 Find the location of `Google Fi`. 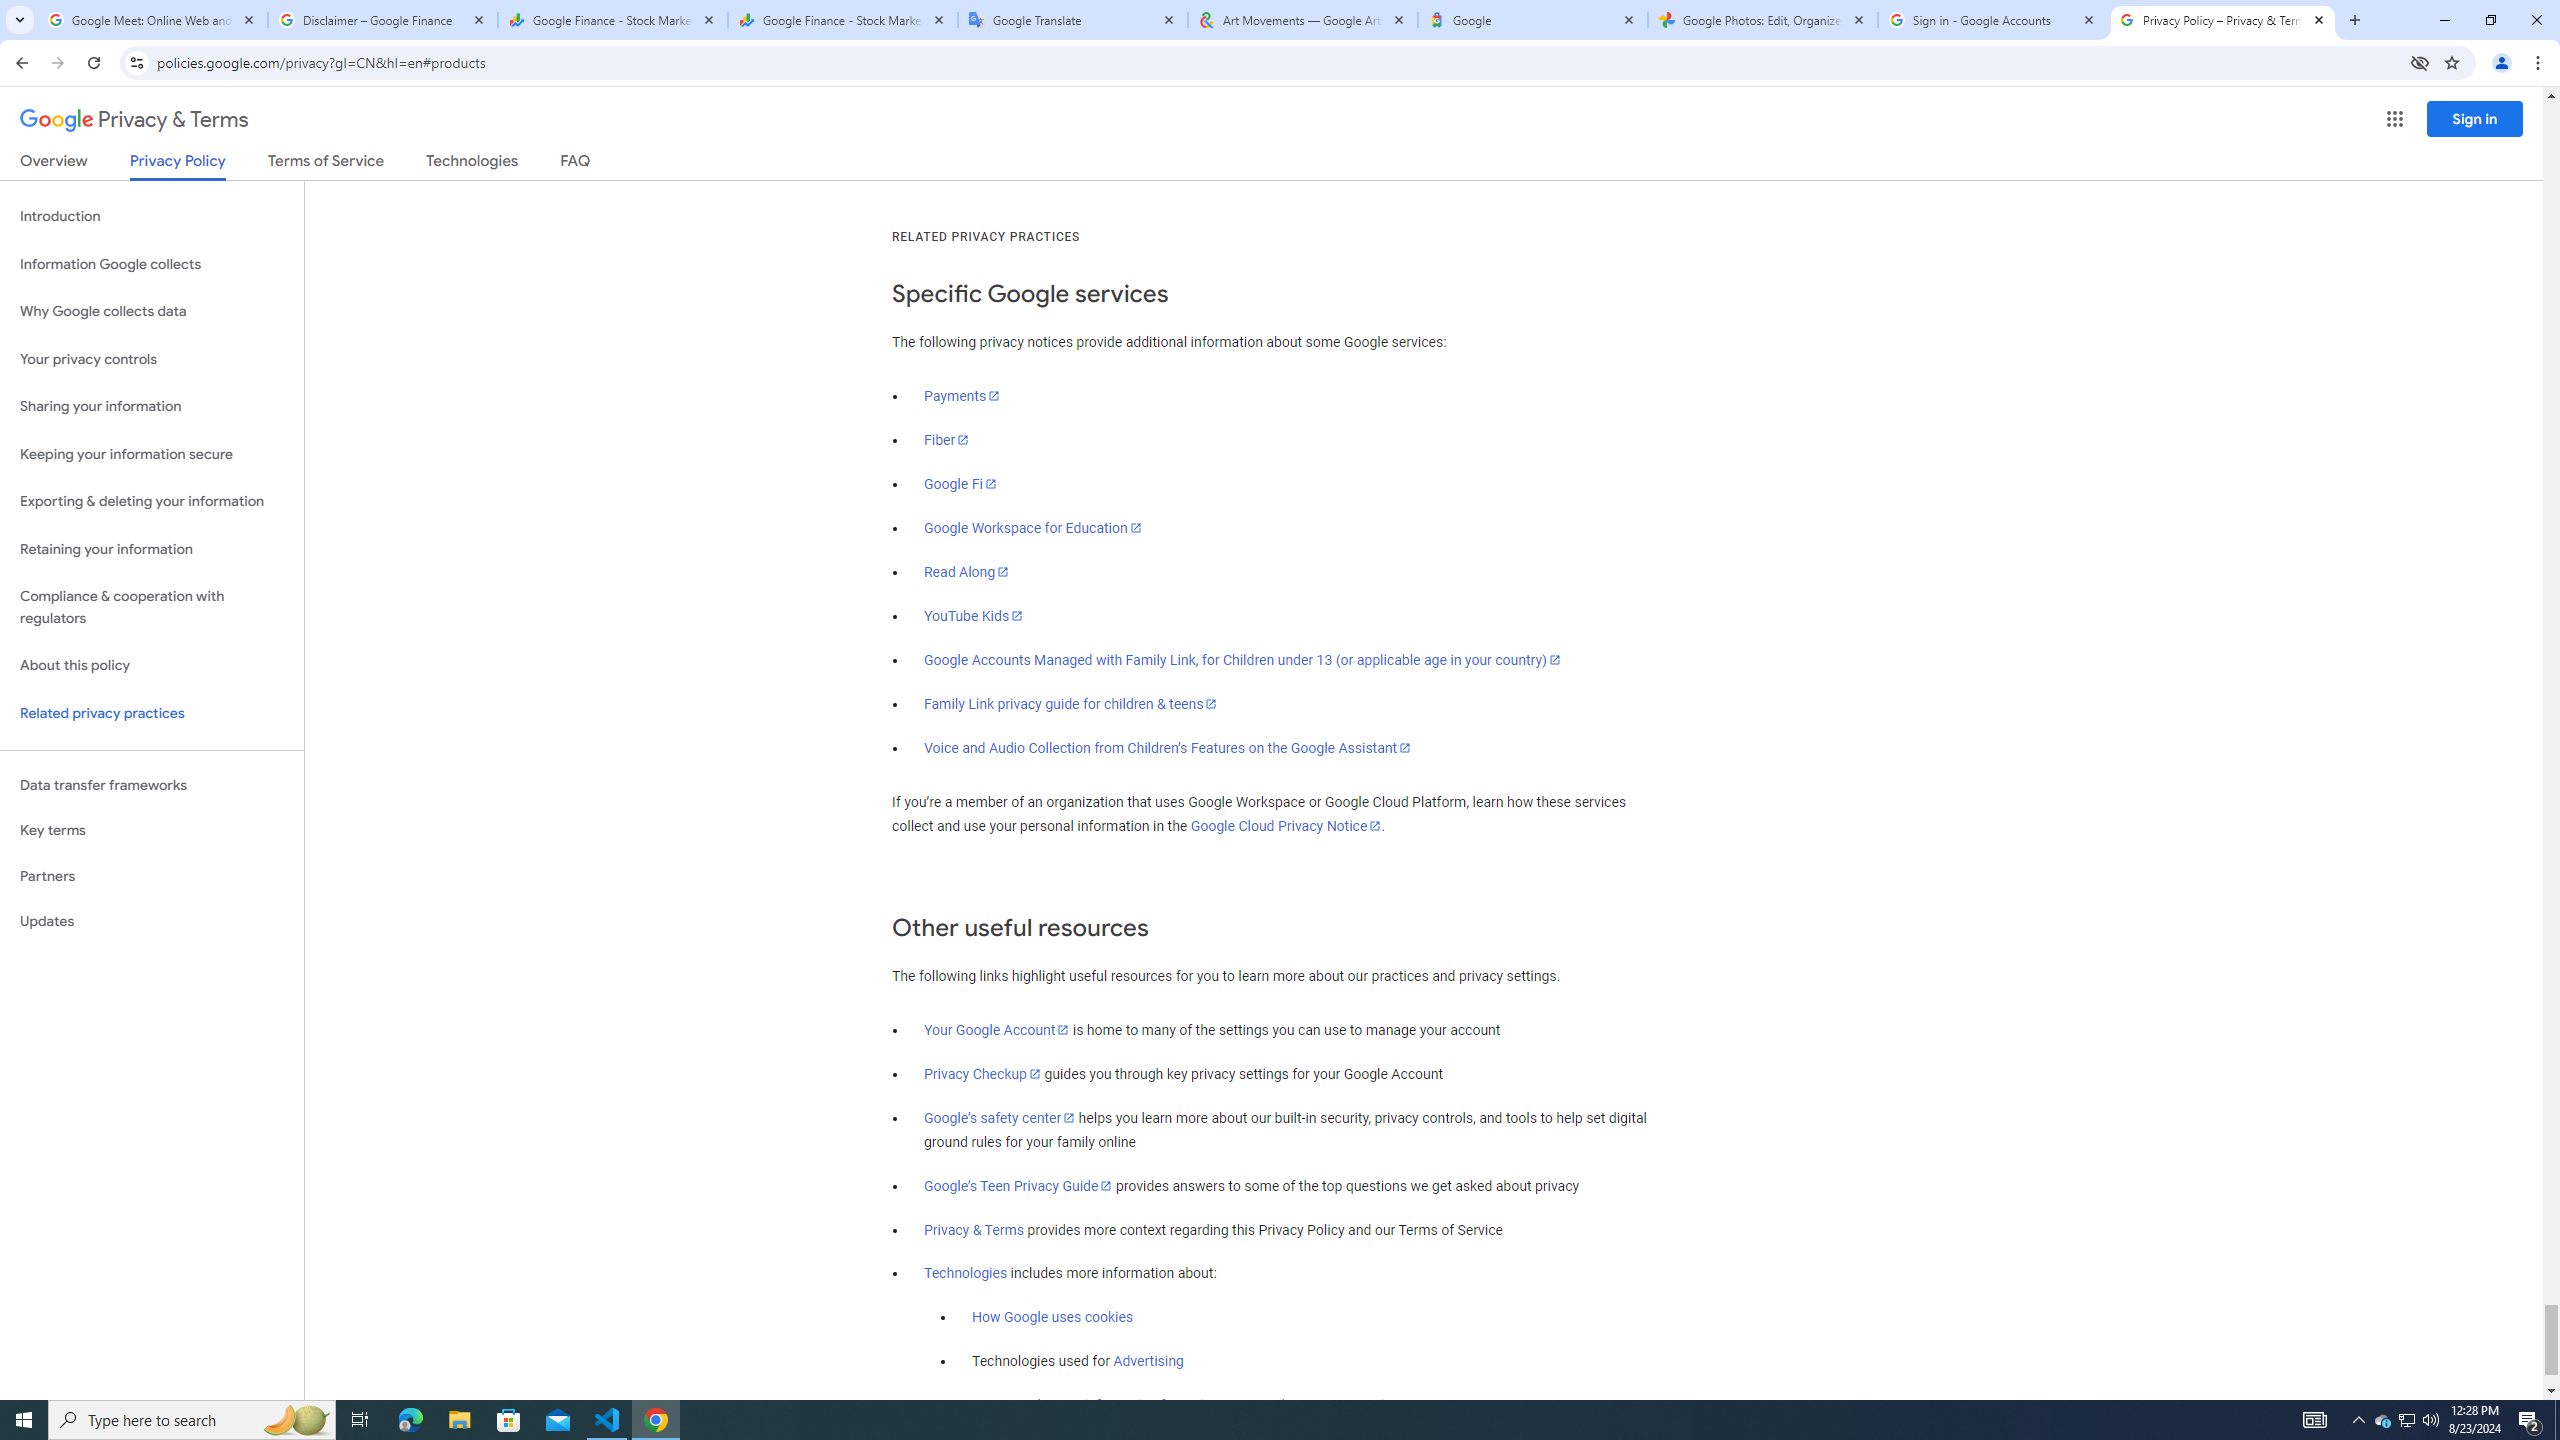

Google Fi is located at coordinates (960, 484).